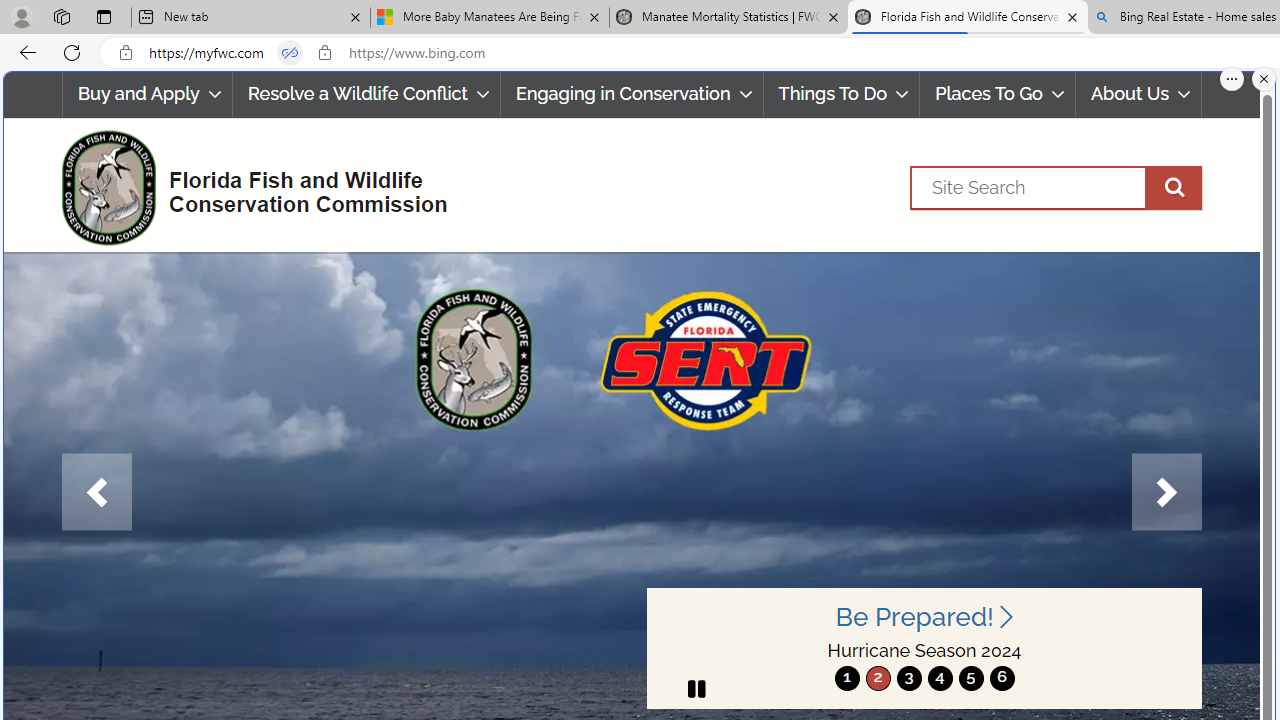 The width and height of the screenshot is (1280, 720). Describe the element at coordinates (1166, 492) in the screenshot. I see `Next` at that location.